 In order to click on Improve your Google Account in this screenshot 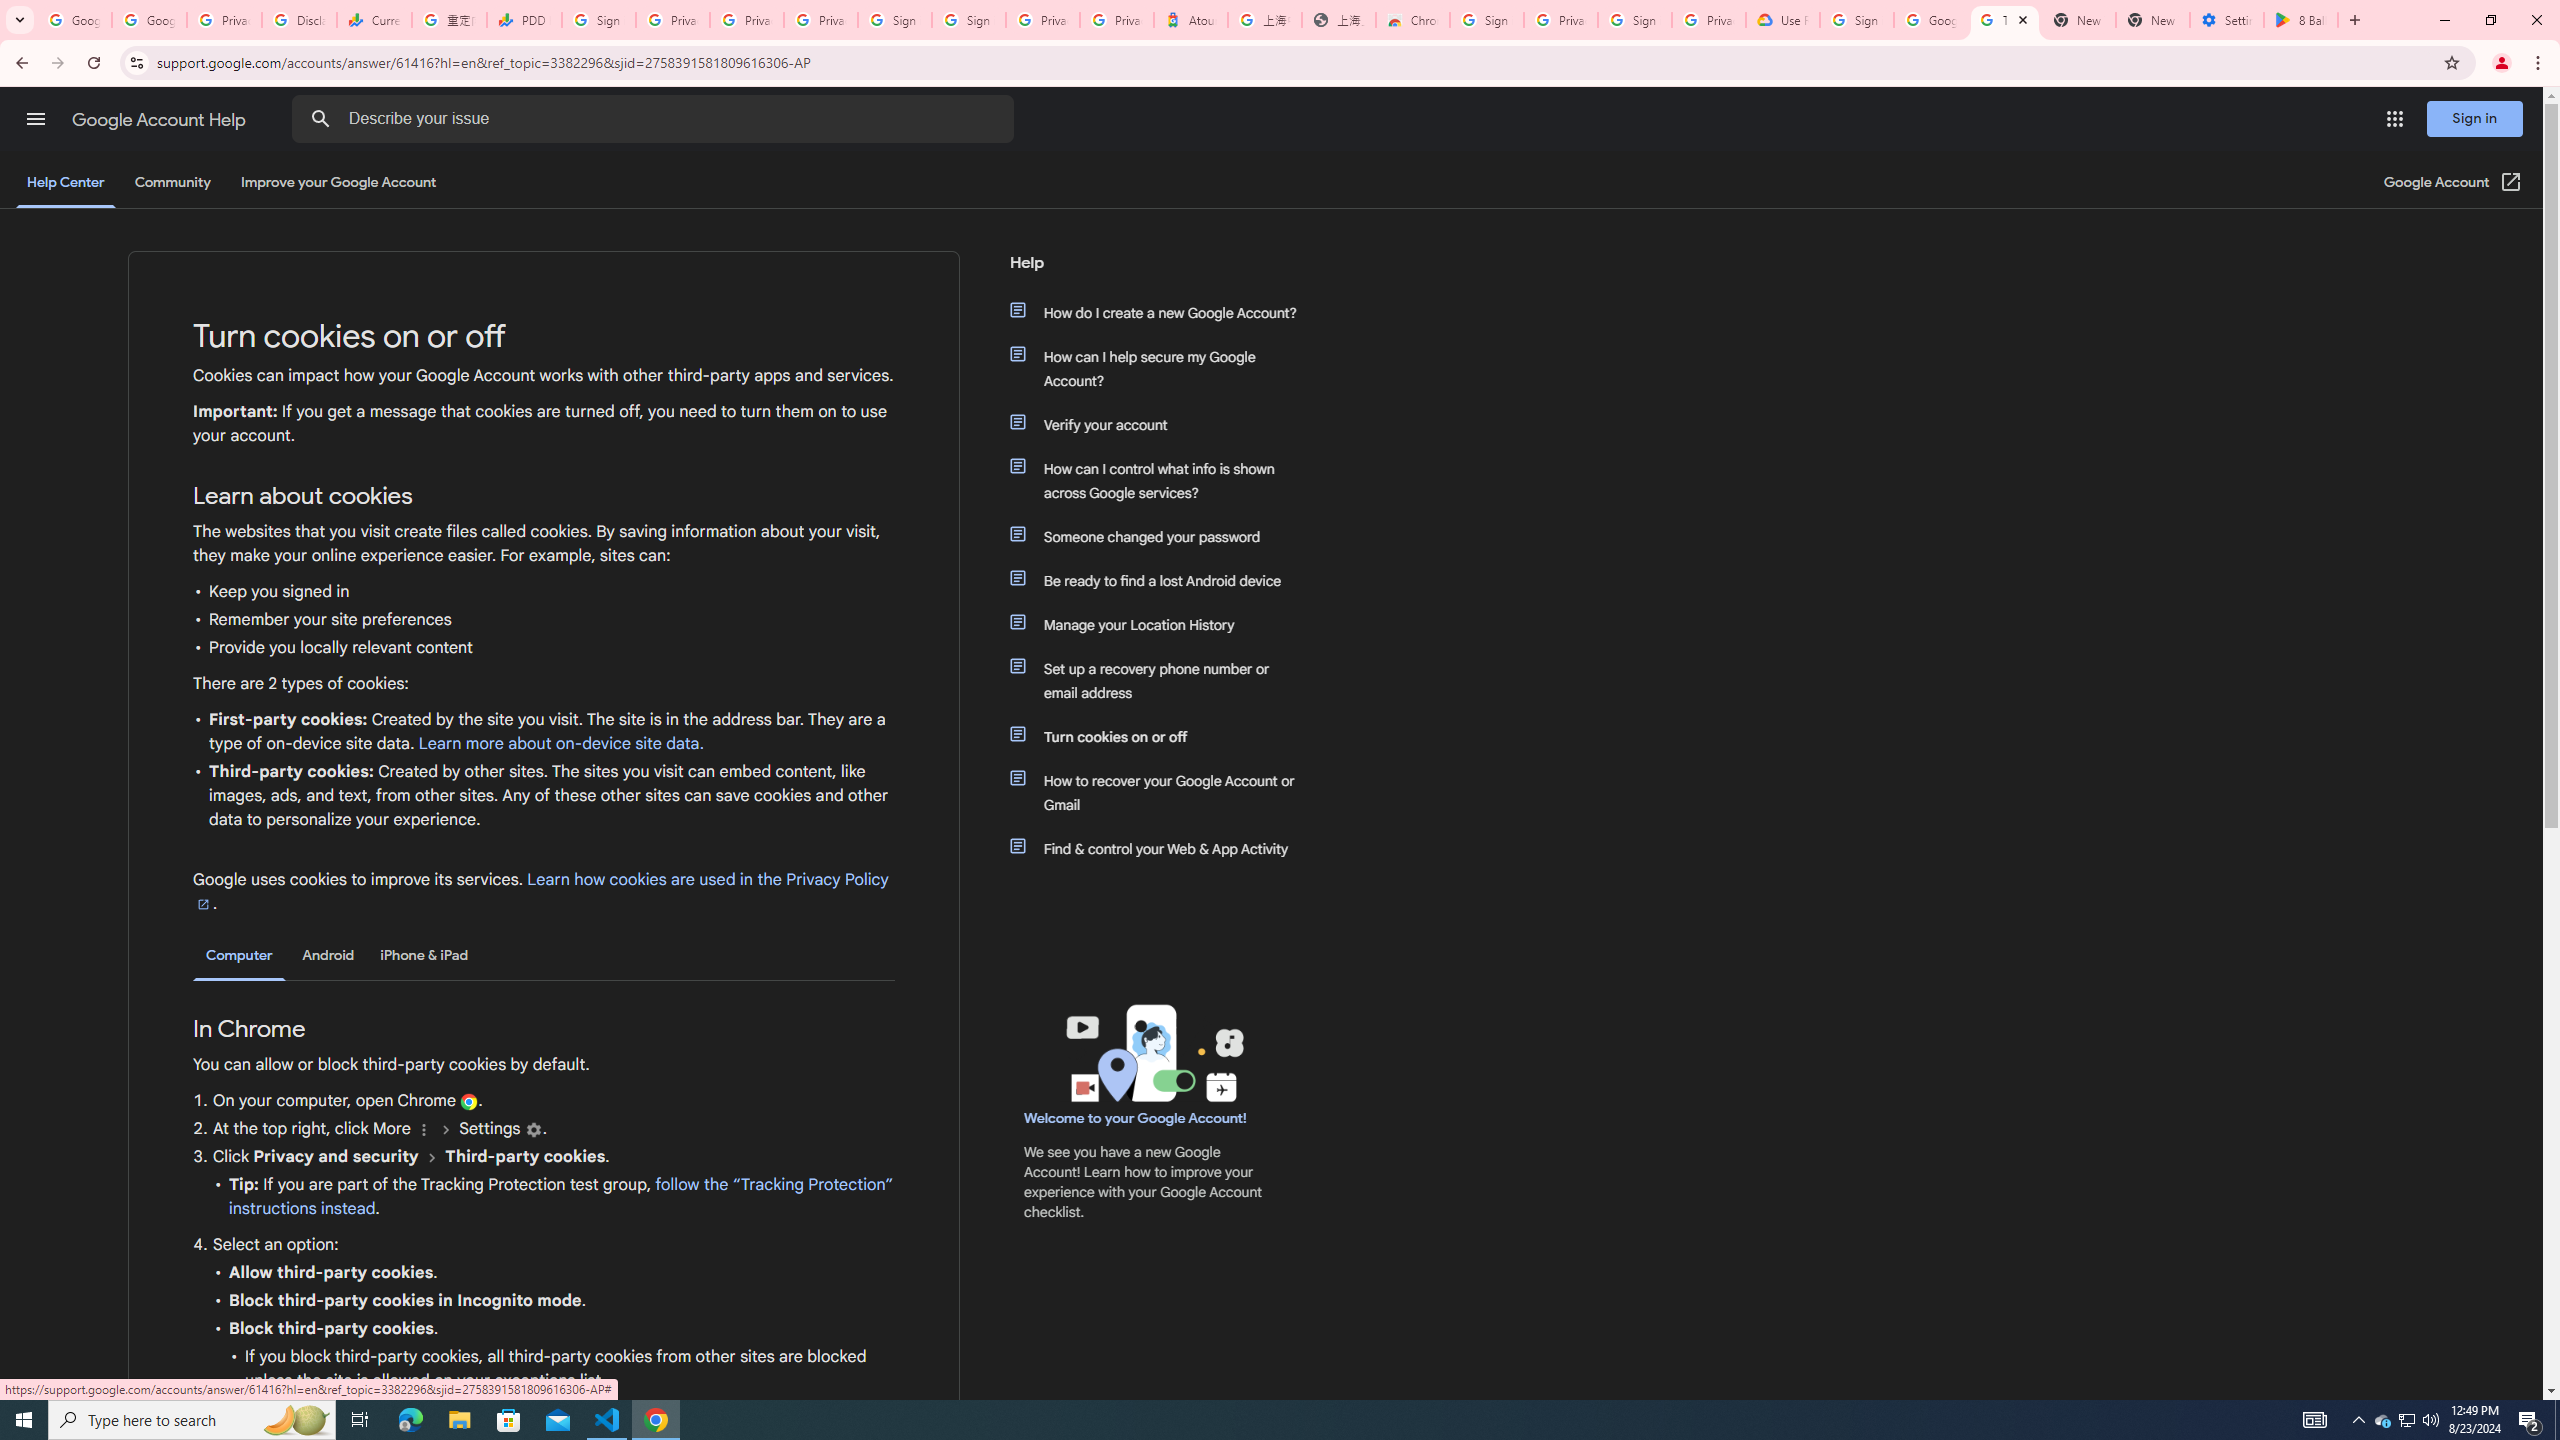, I will do `click(339, 182)`.